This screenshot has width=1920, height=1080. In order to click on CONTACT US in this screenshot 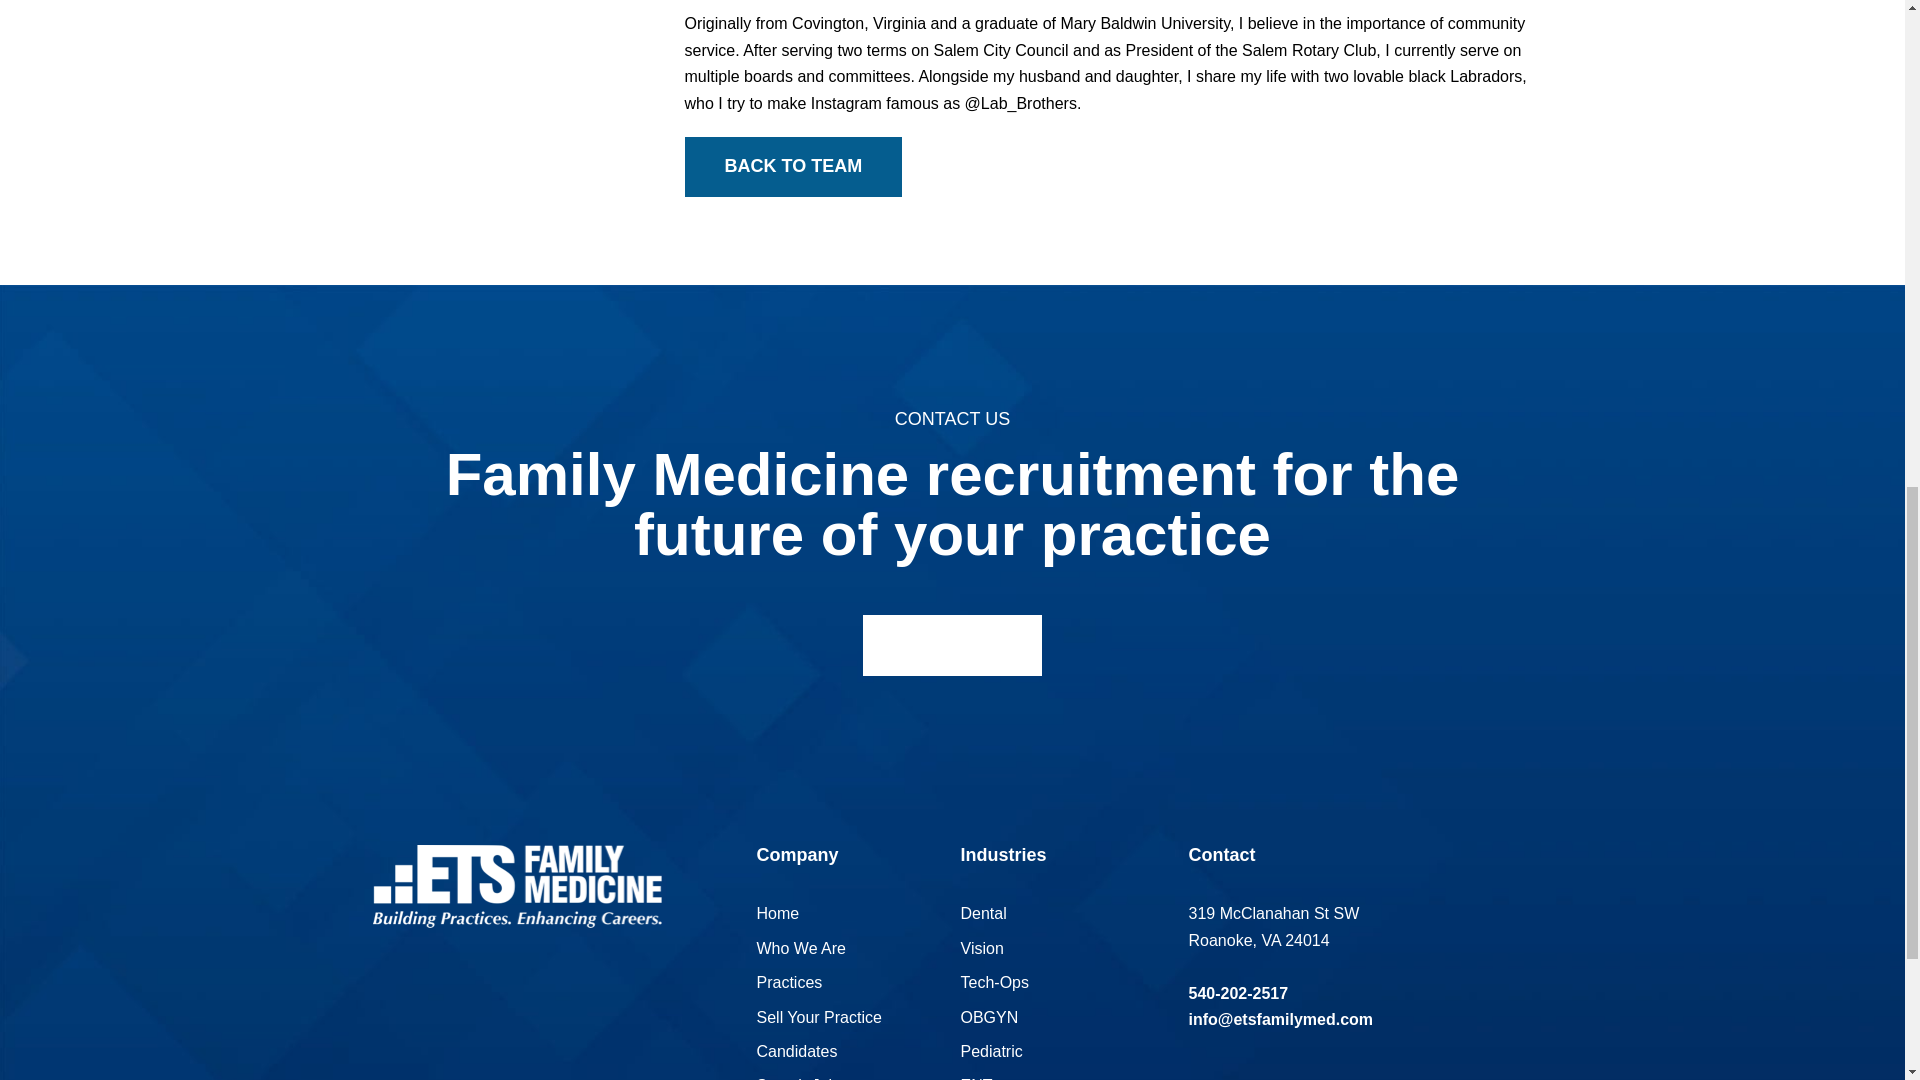, I will do `click(952, 646)`.